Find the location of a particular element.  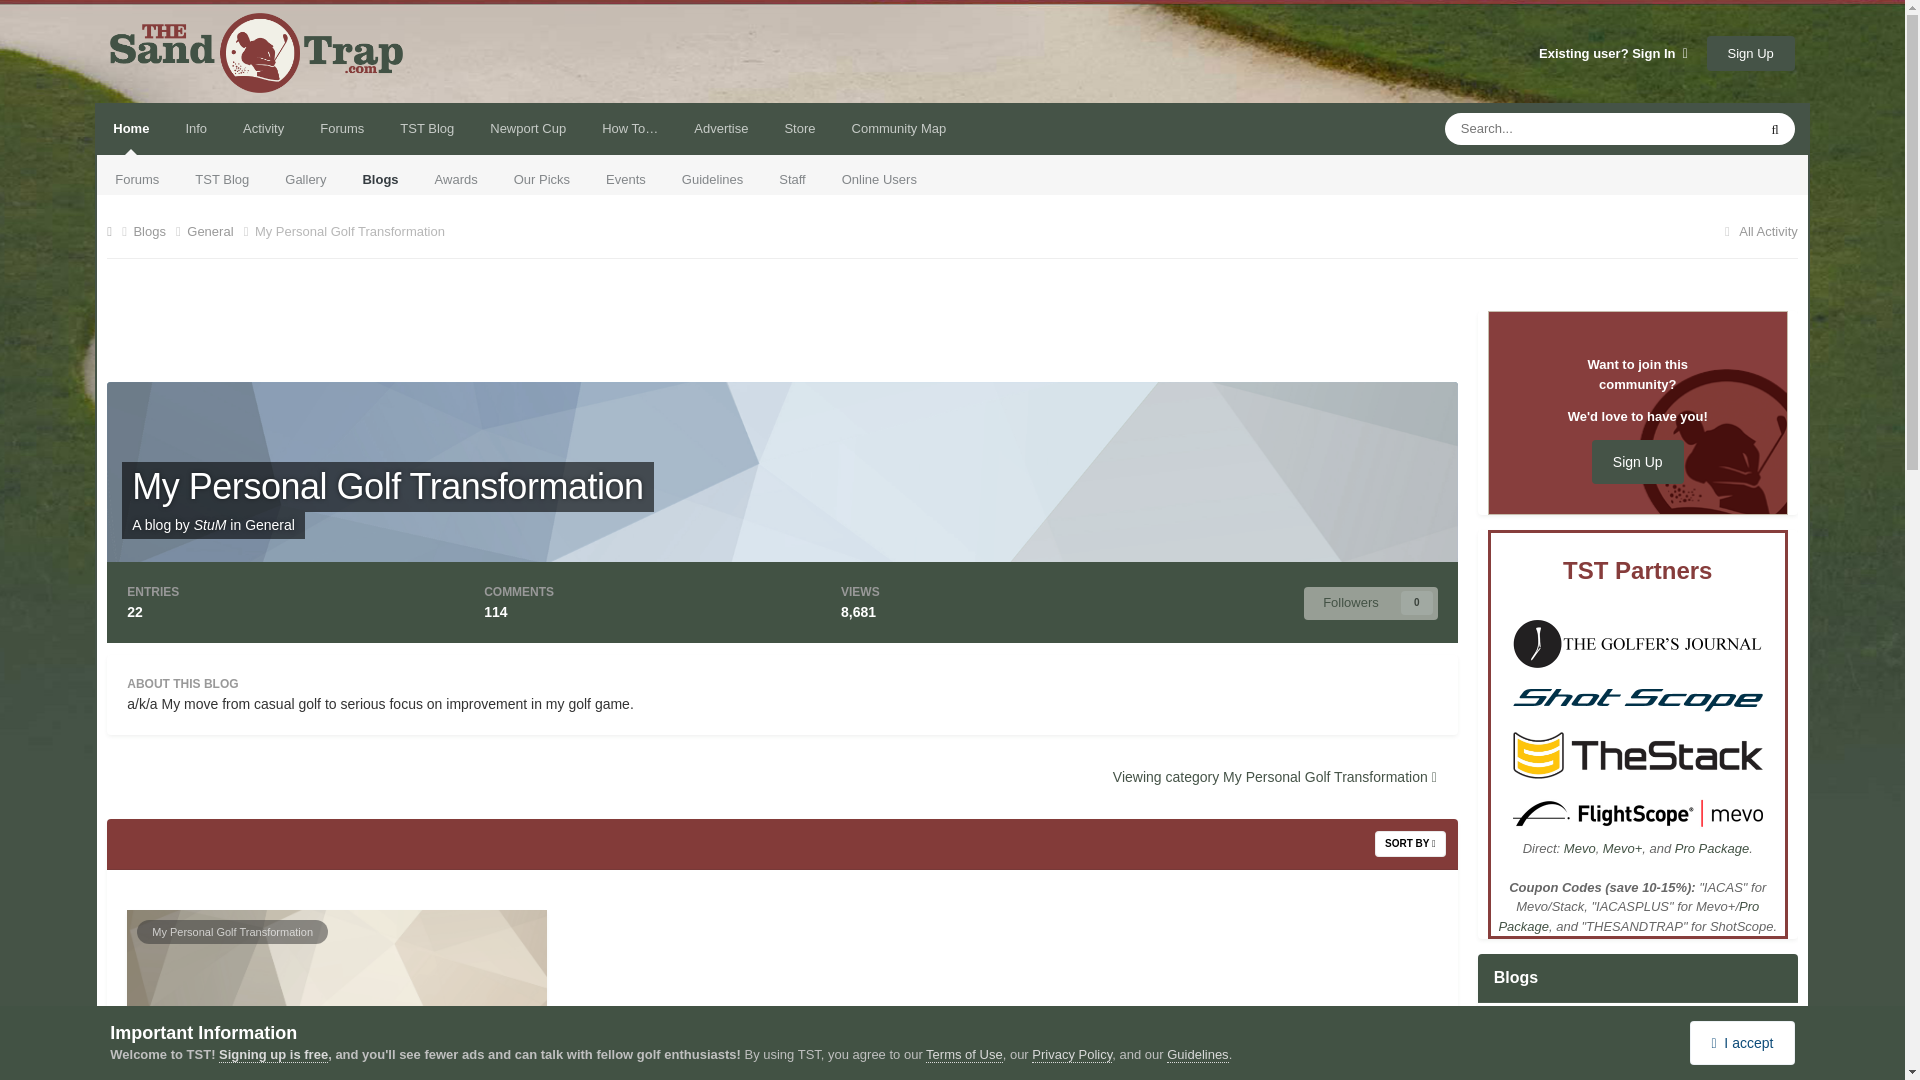

ShotScope is located at coordinates (1637, 700).